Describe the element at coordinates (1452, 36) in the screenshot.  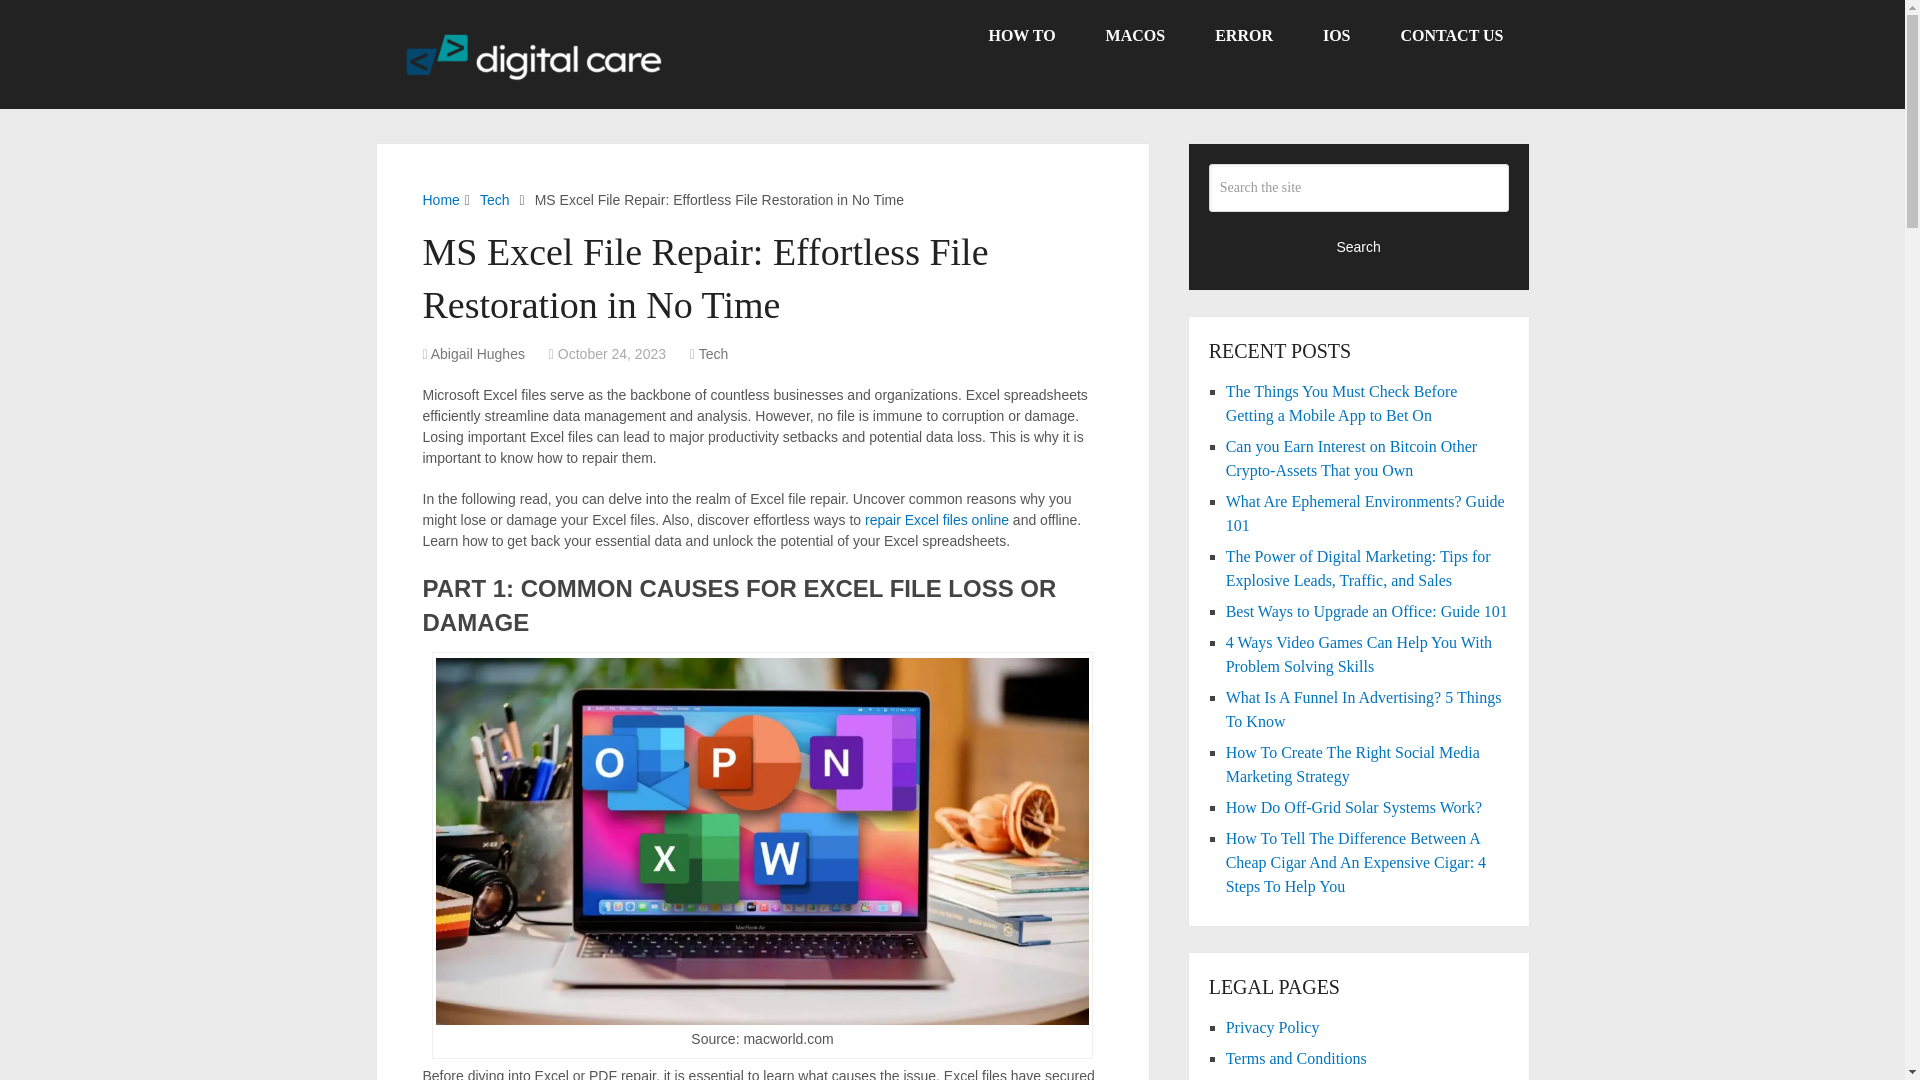
I see `CONTACT US` at that location.